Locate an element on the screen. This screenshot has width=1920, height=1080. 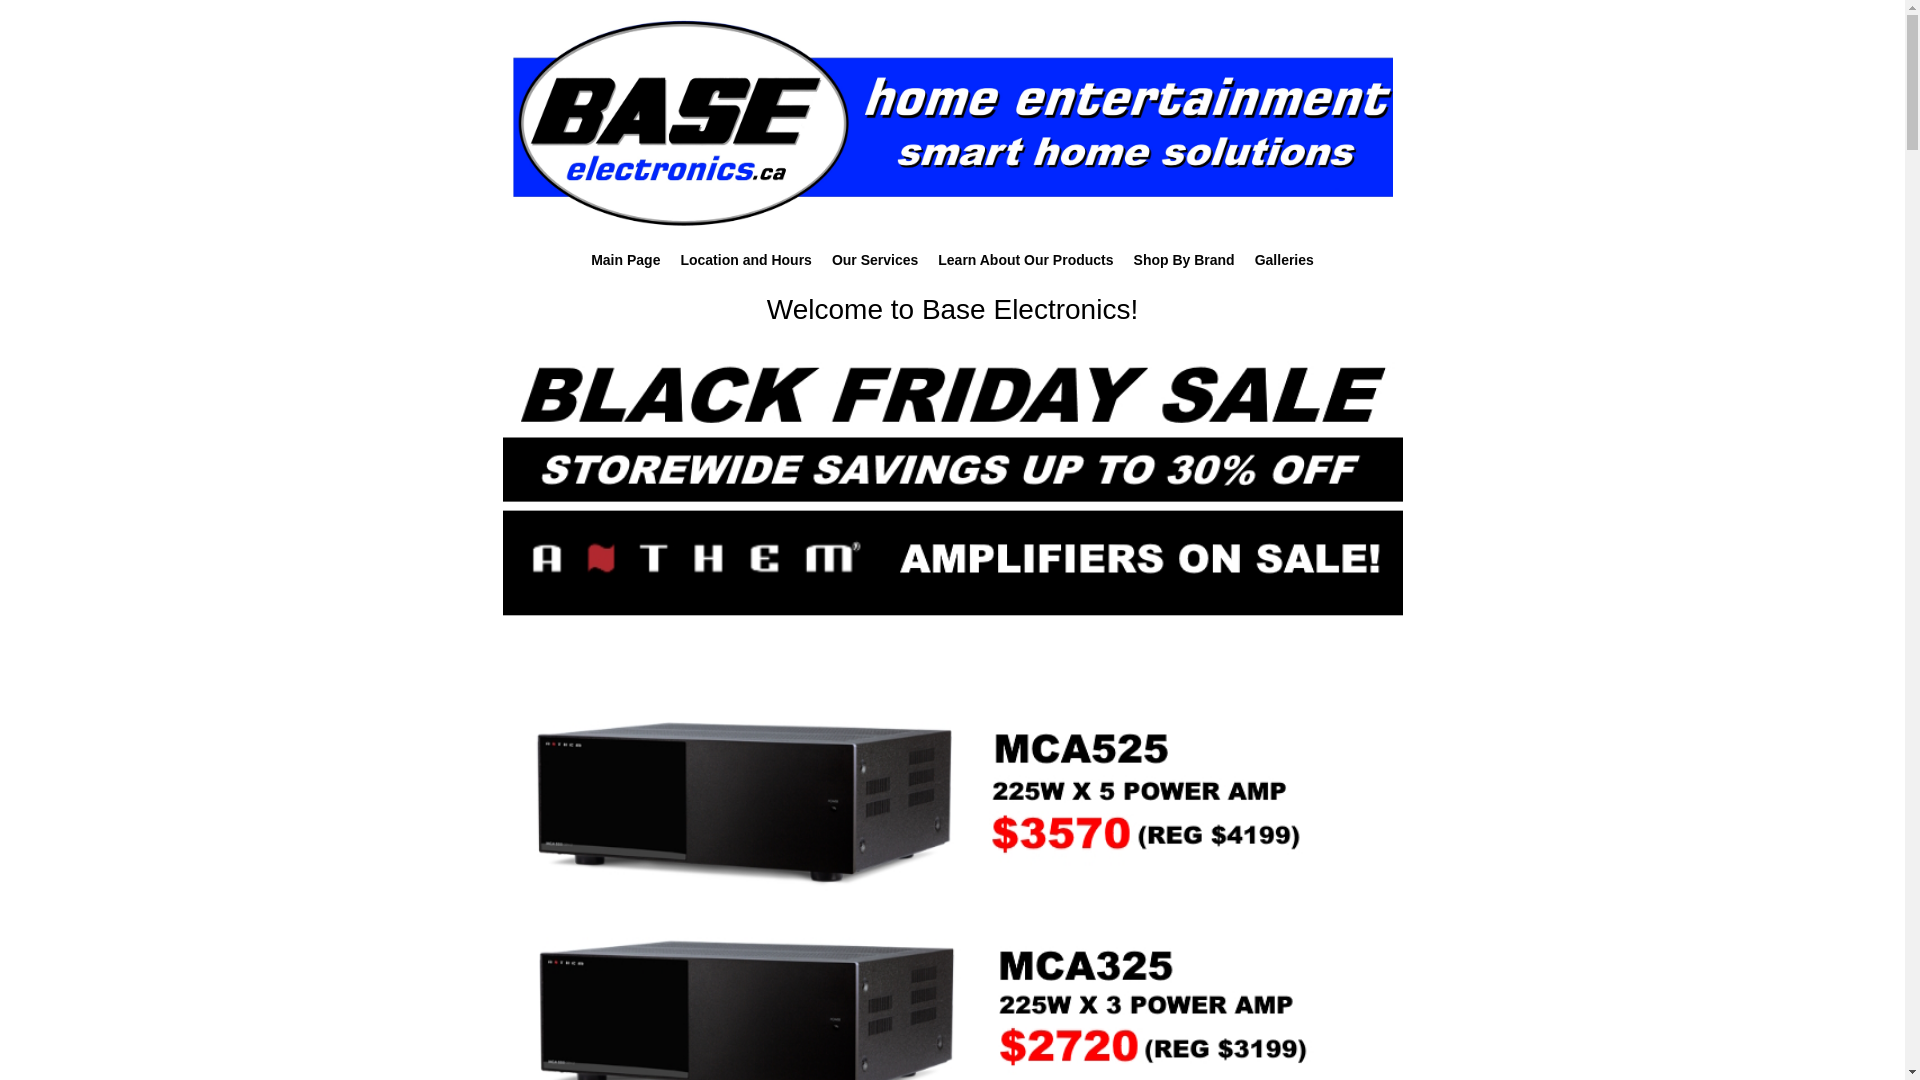
Our Services is located at coordinates (875, 262).